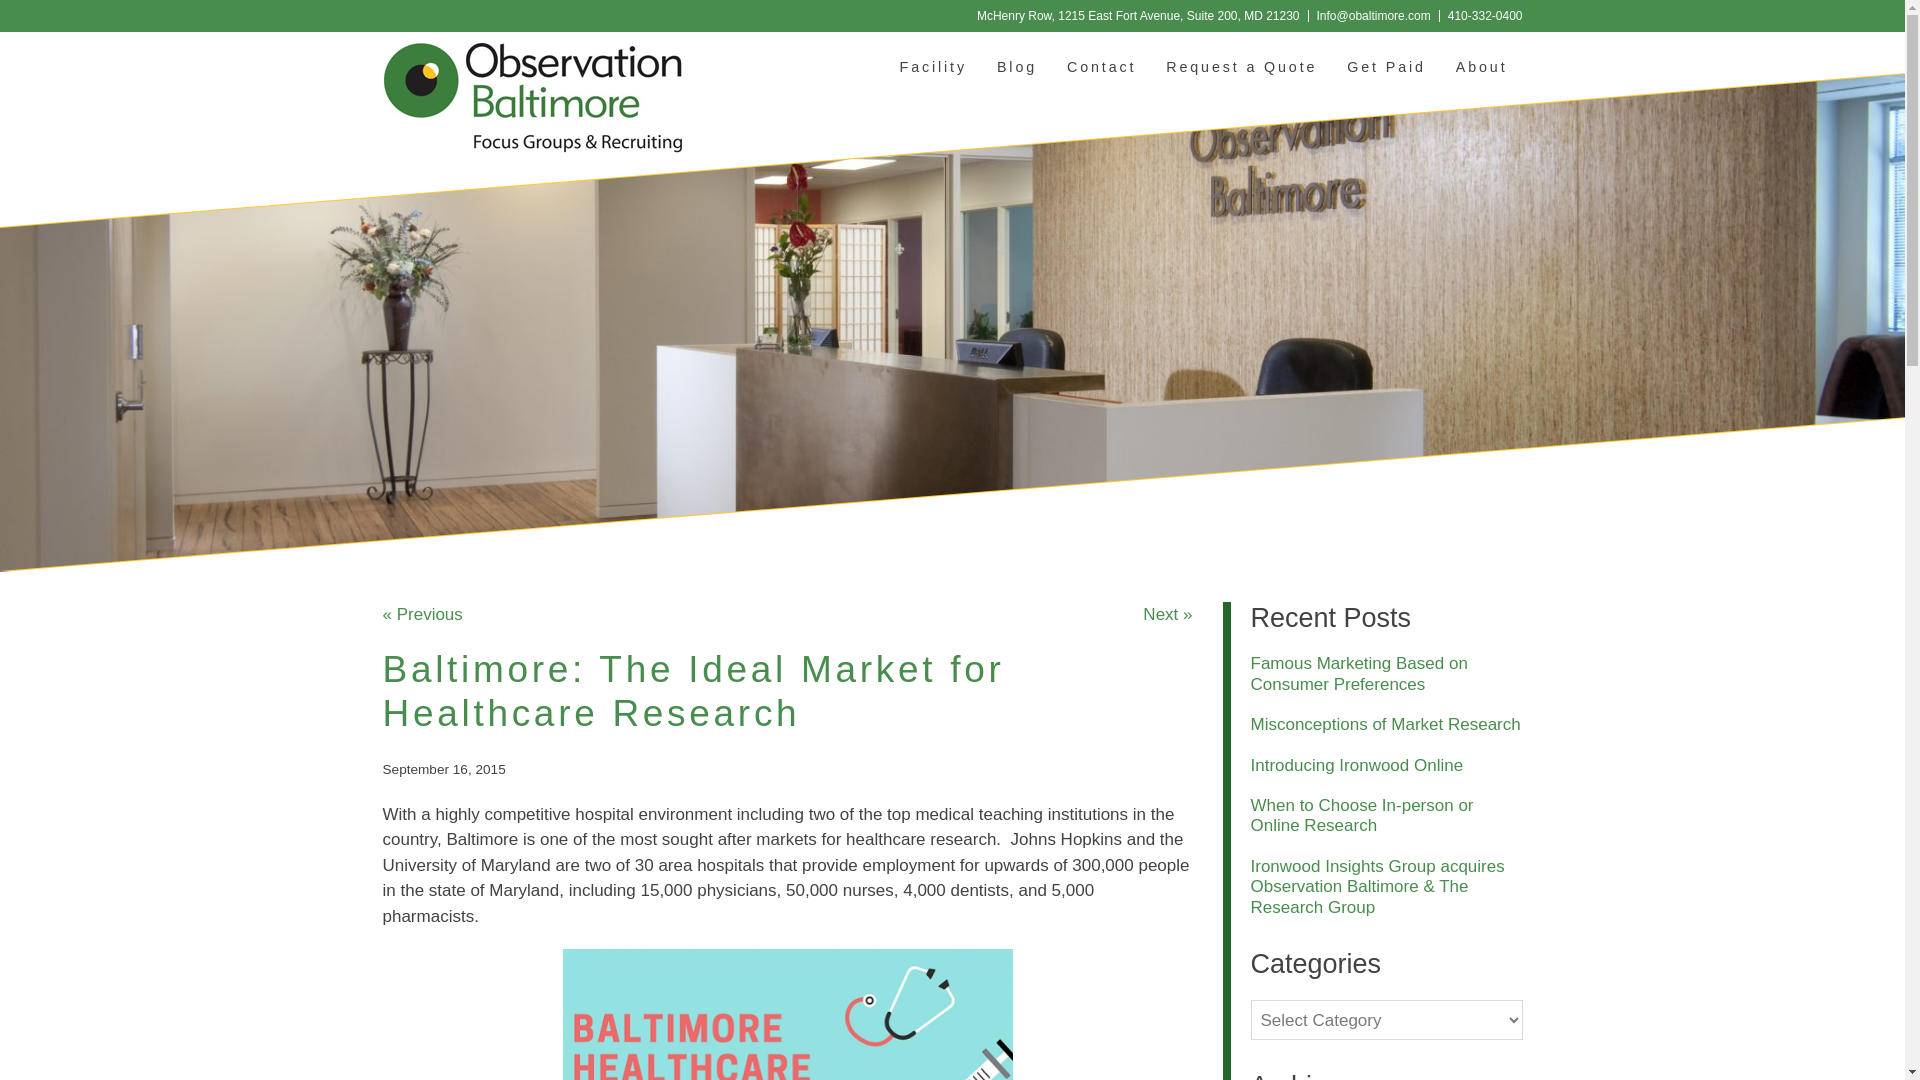 The height and width of the screenshot is (1080, 1920). Describe the element at coordinates (1484, 15) in the screenshot. I see `410-332-0400` at that location.